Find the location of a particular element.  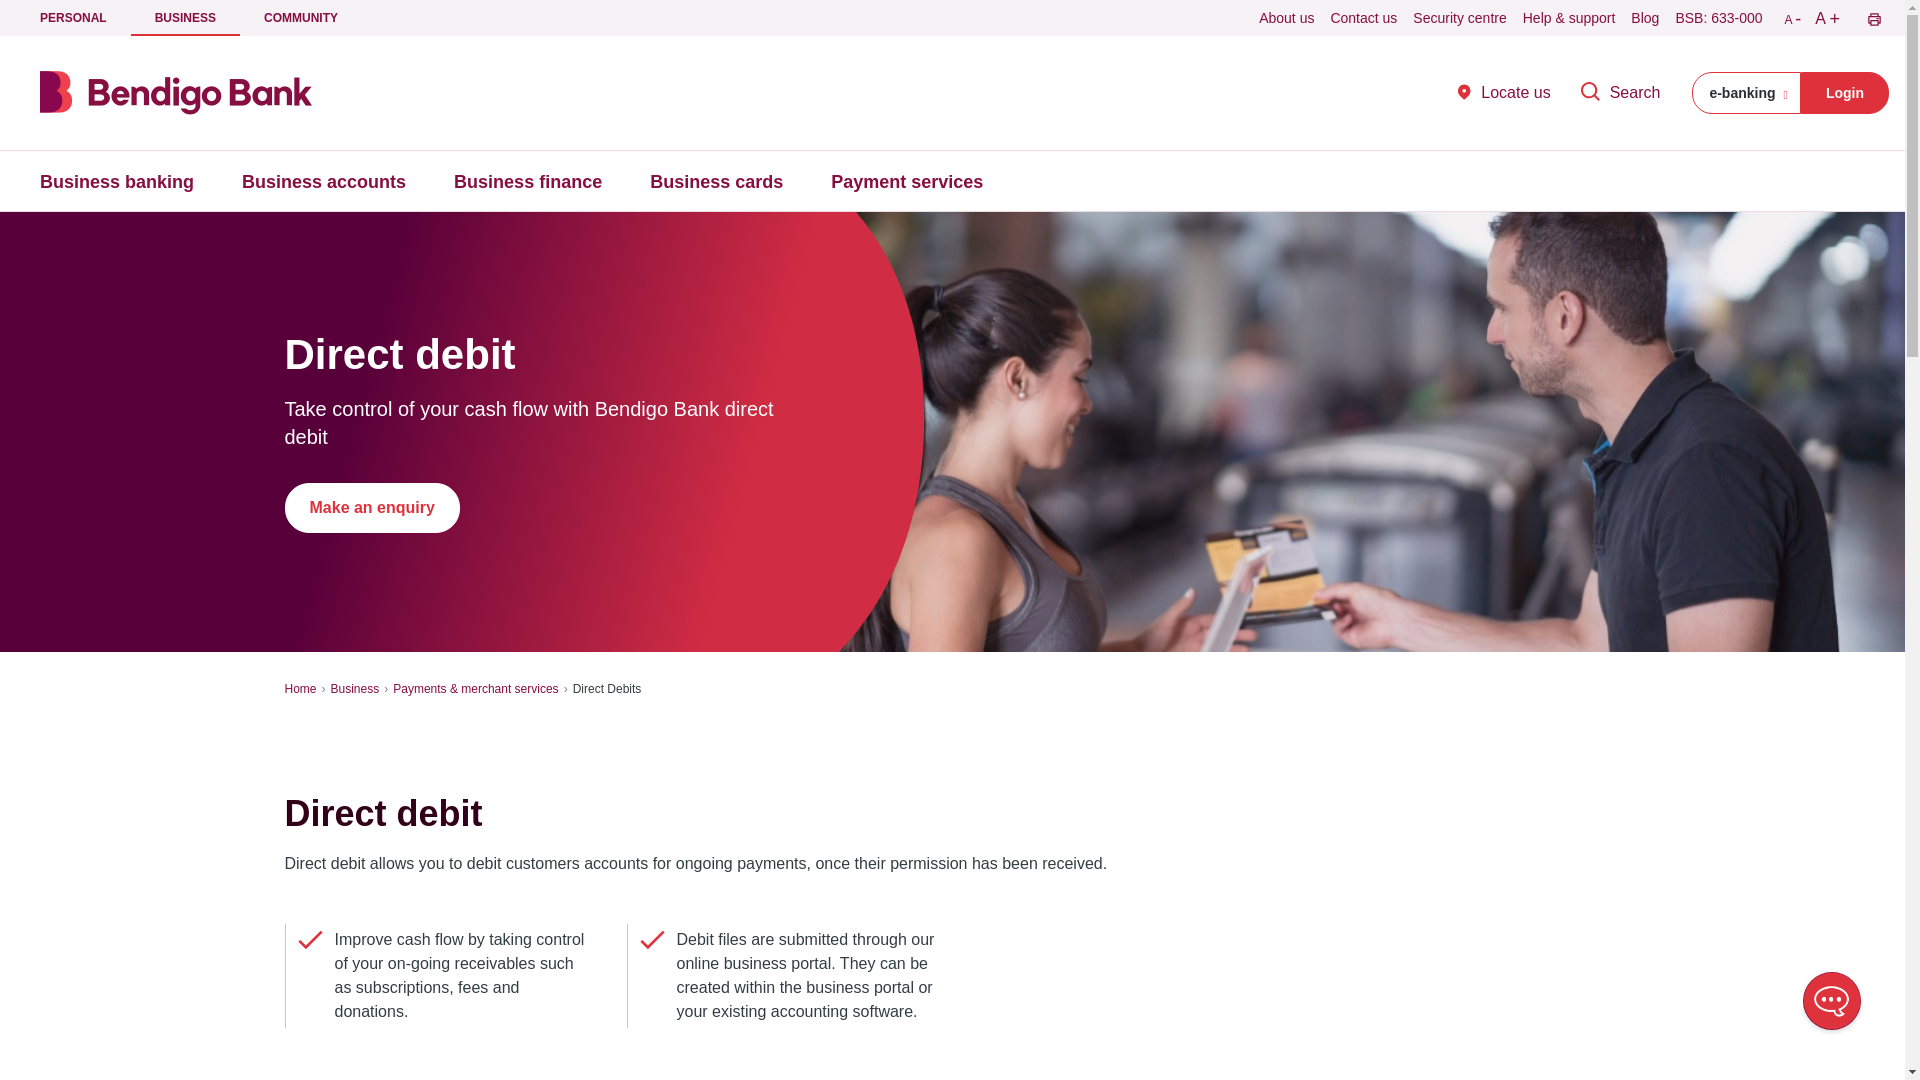

Business accounts is located at coordinates (716, 180).